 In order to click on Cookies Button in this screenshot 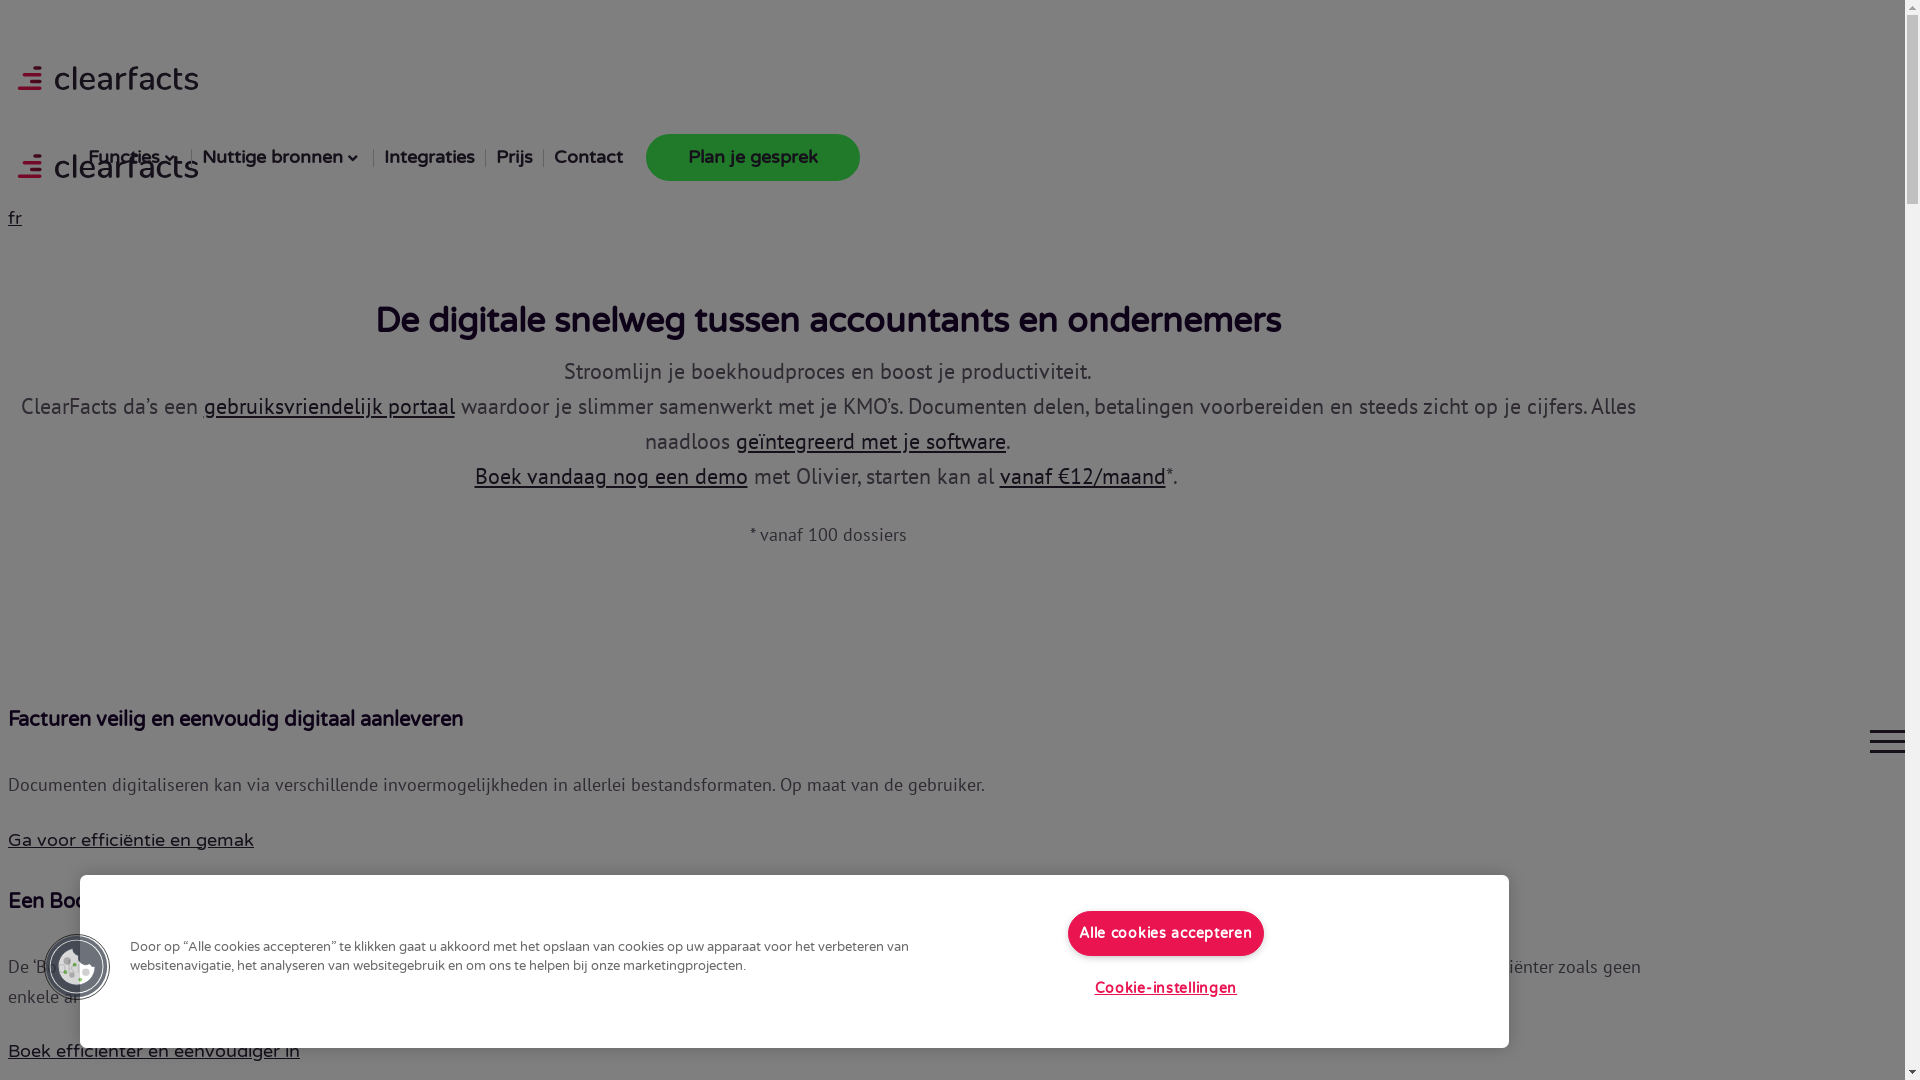, I will do `click(77, 967)`.